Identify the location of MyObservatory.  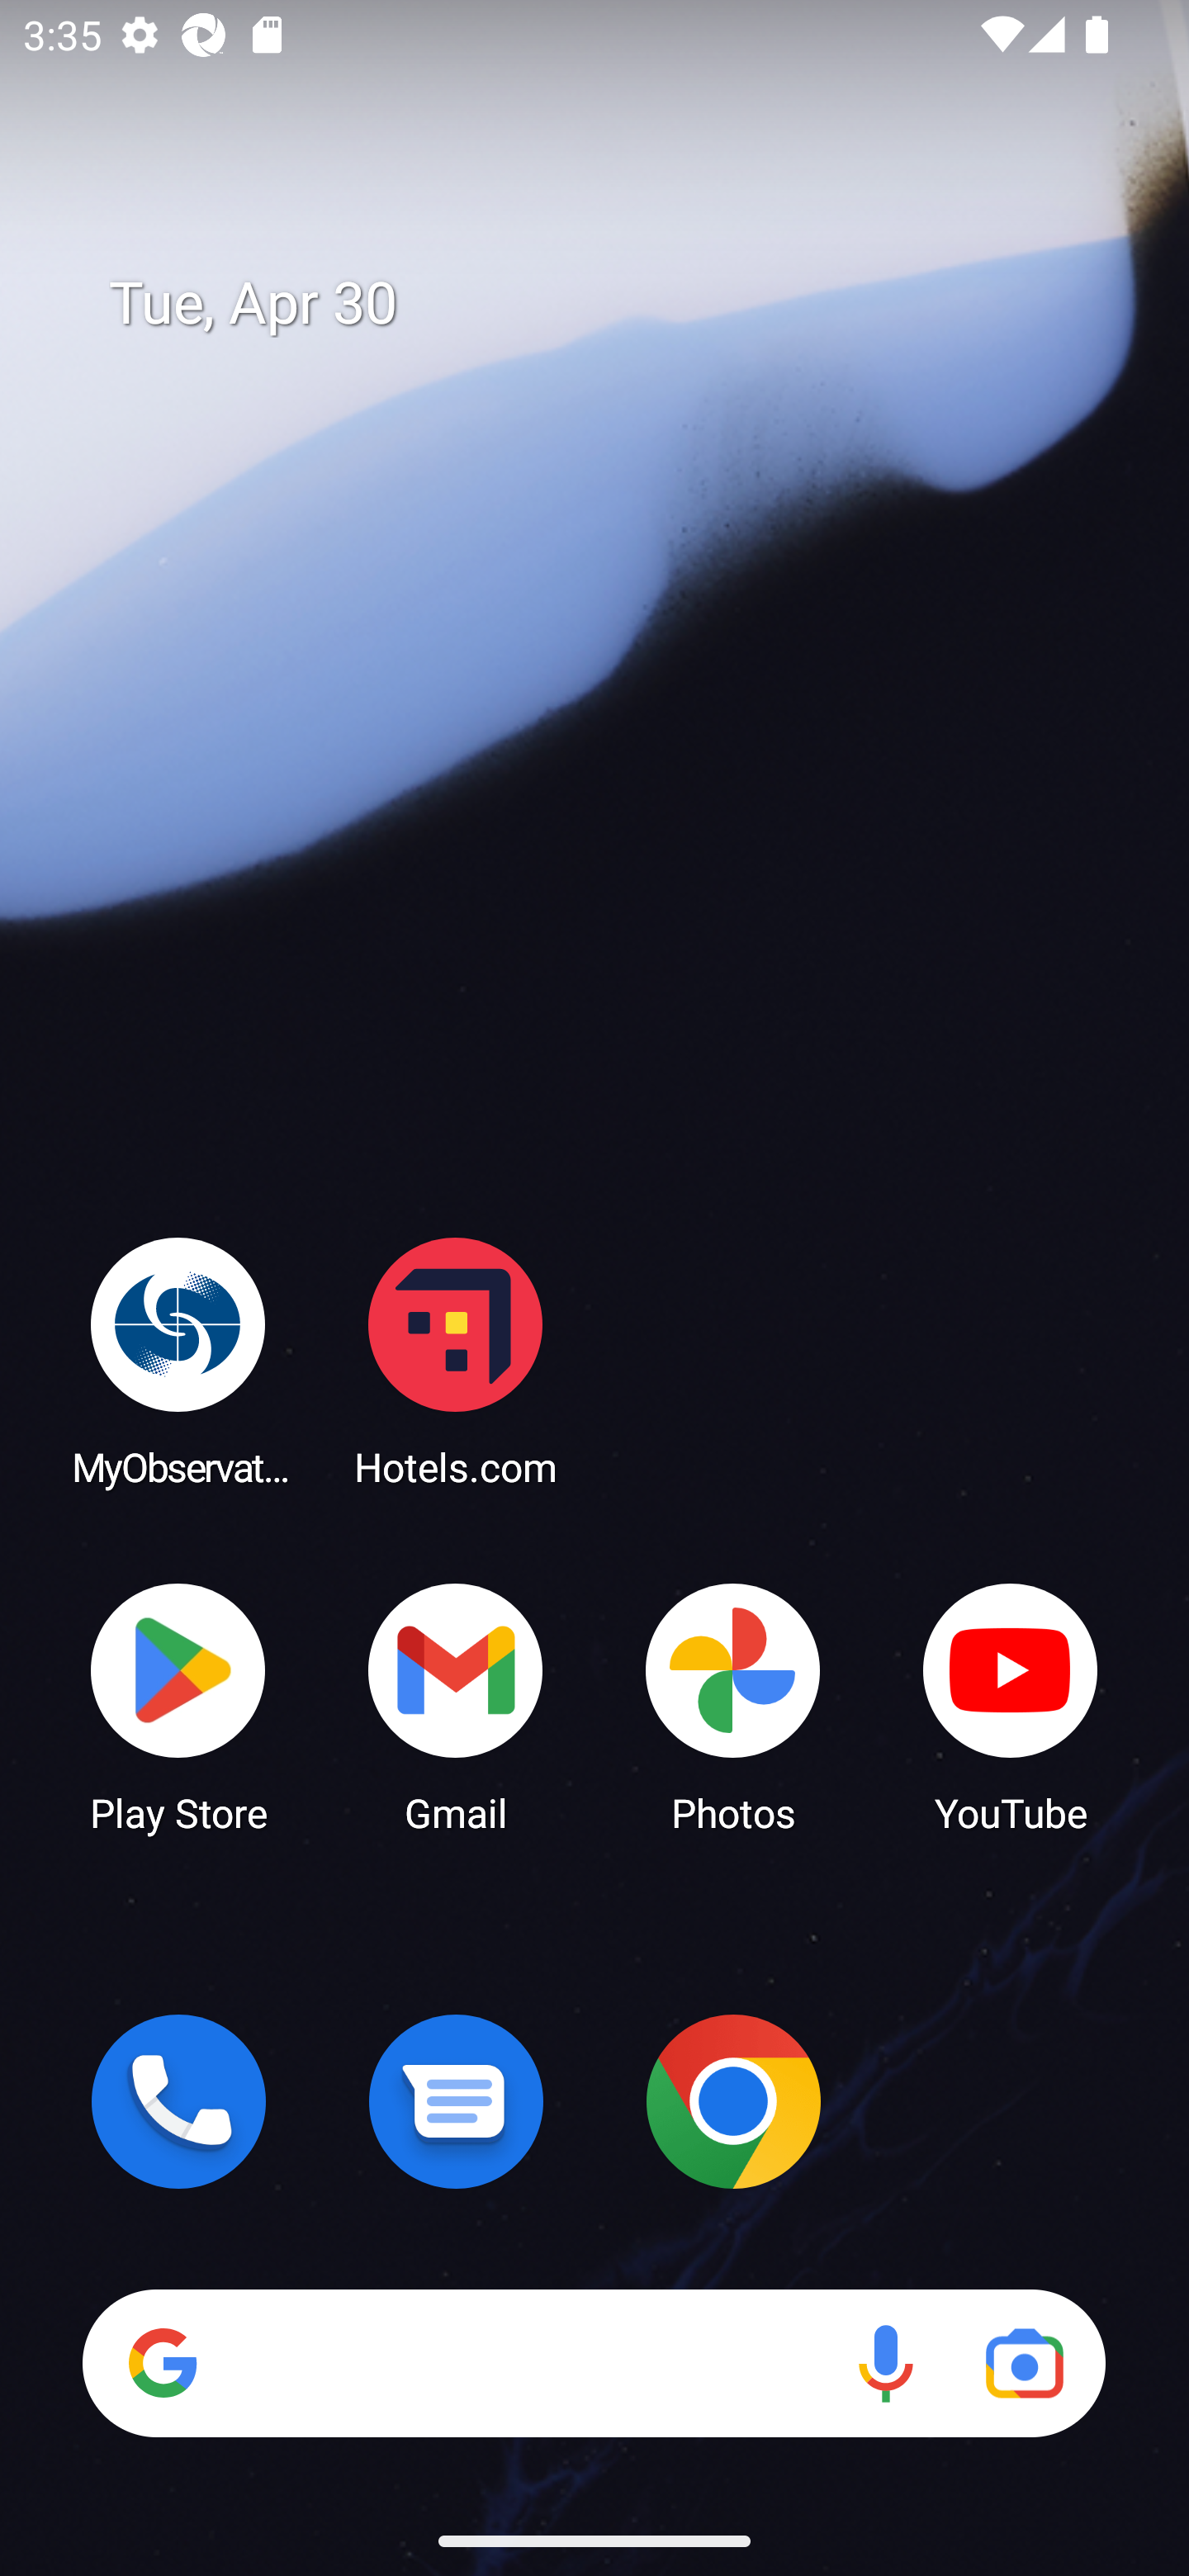
(178, 1361).